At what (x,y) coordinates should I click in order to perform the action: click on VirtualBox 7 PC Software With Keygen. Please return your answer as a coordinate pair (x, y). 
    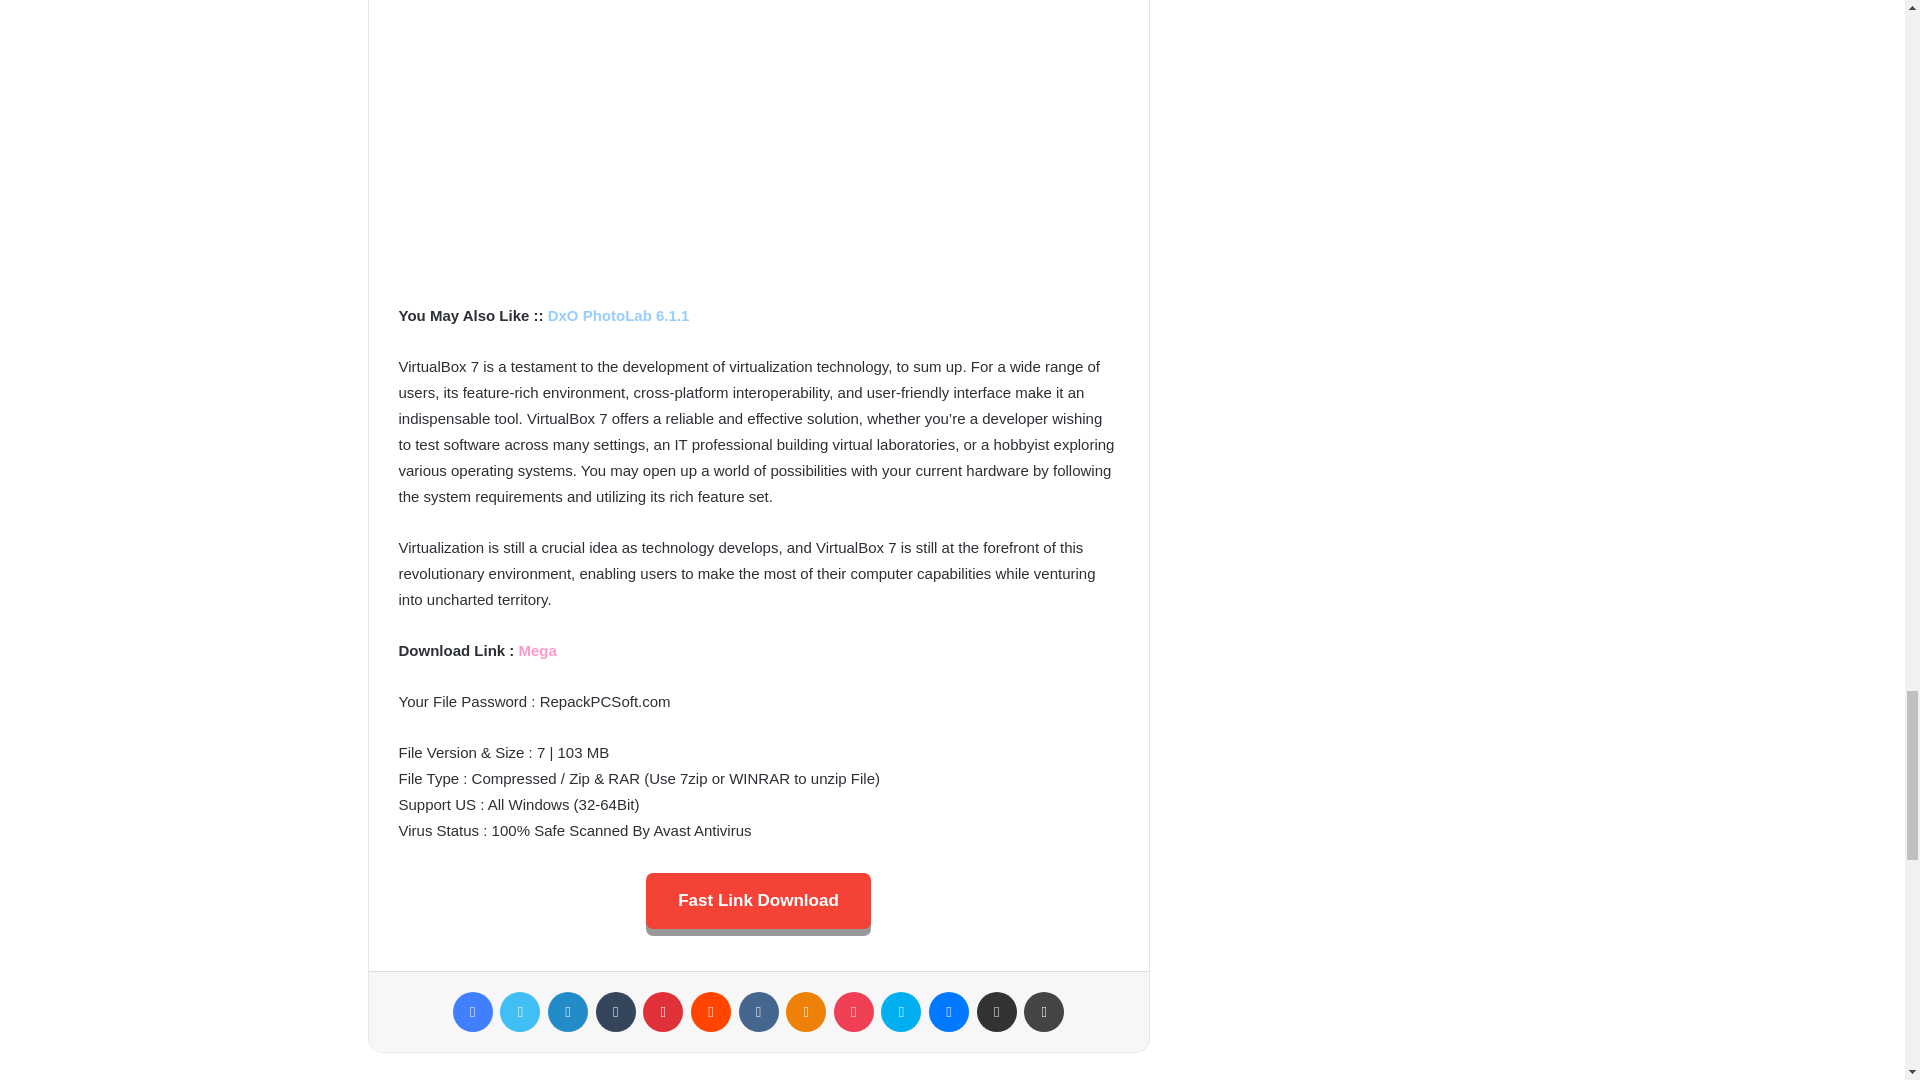
    Looking at the image, I should click on (757, 145).